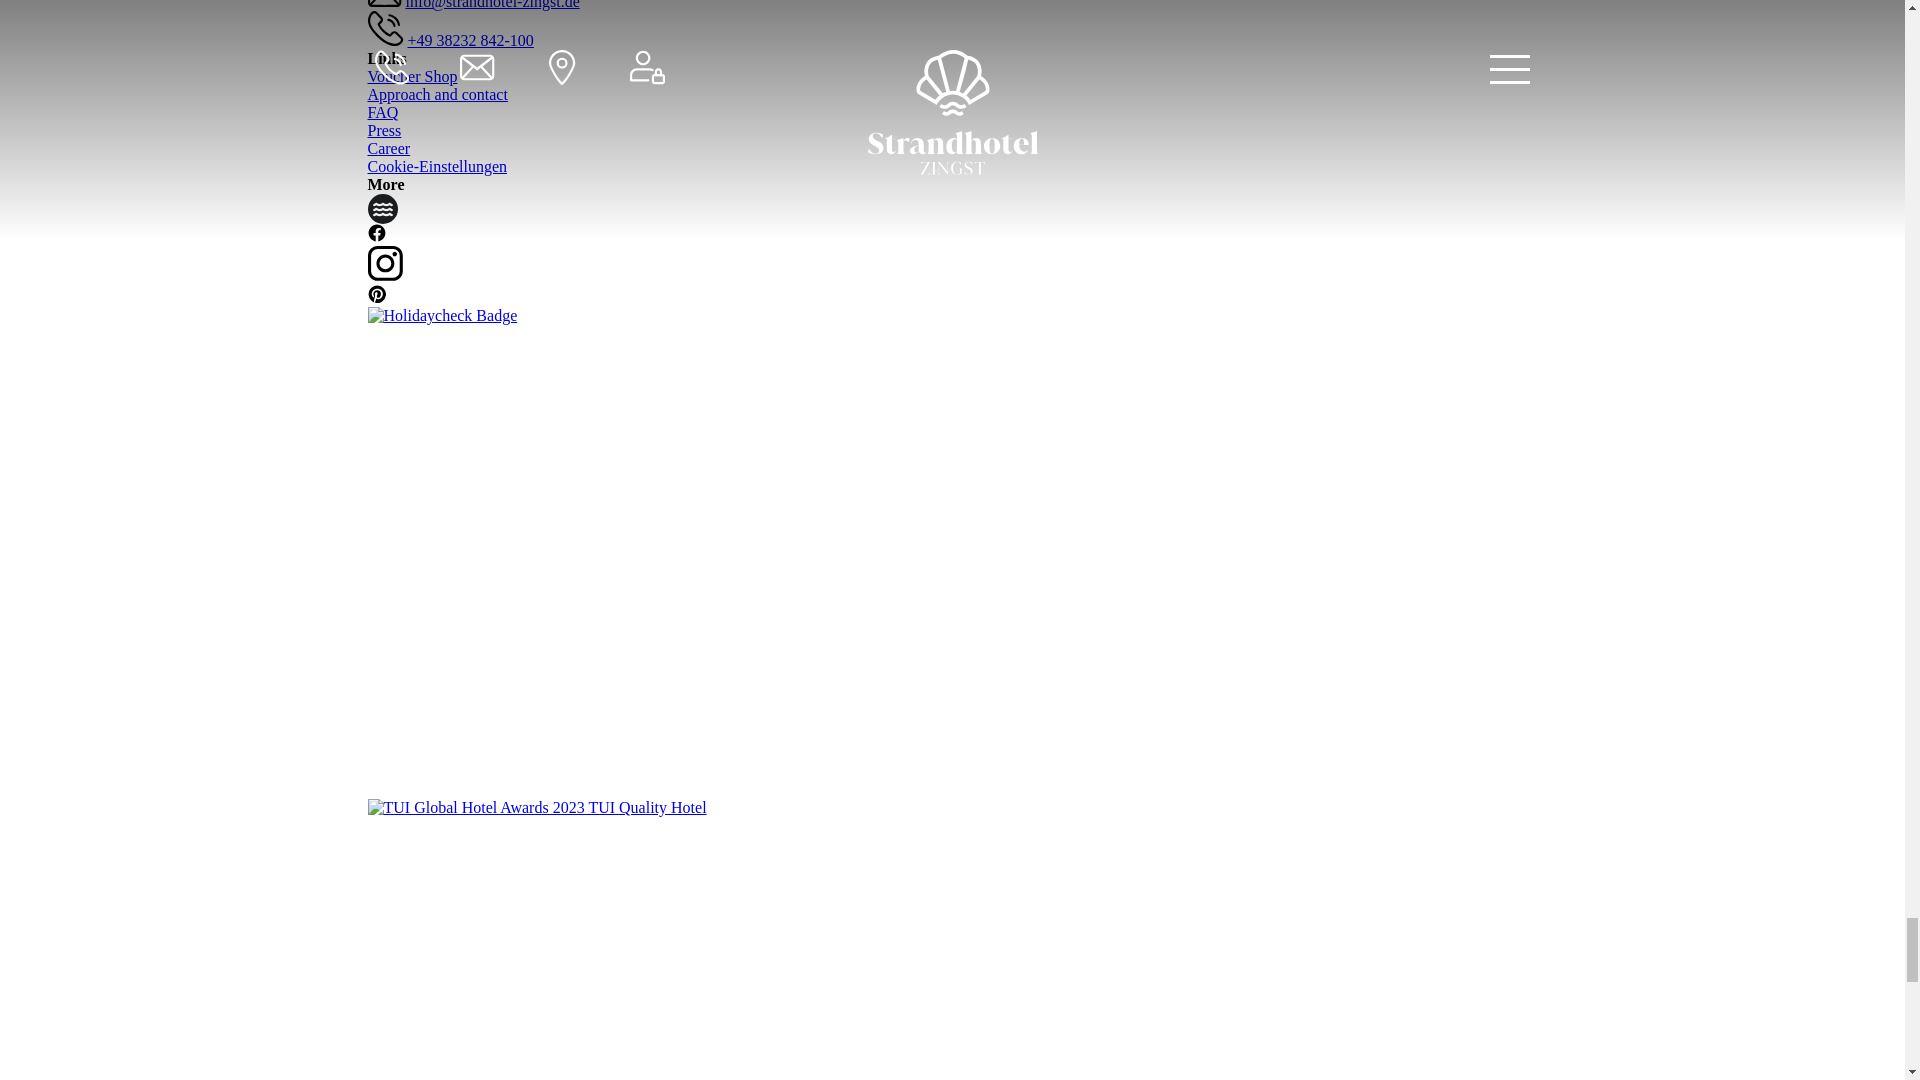 The image size is (1920, 1080). I want to click on Press, so click(384, 130).